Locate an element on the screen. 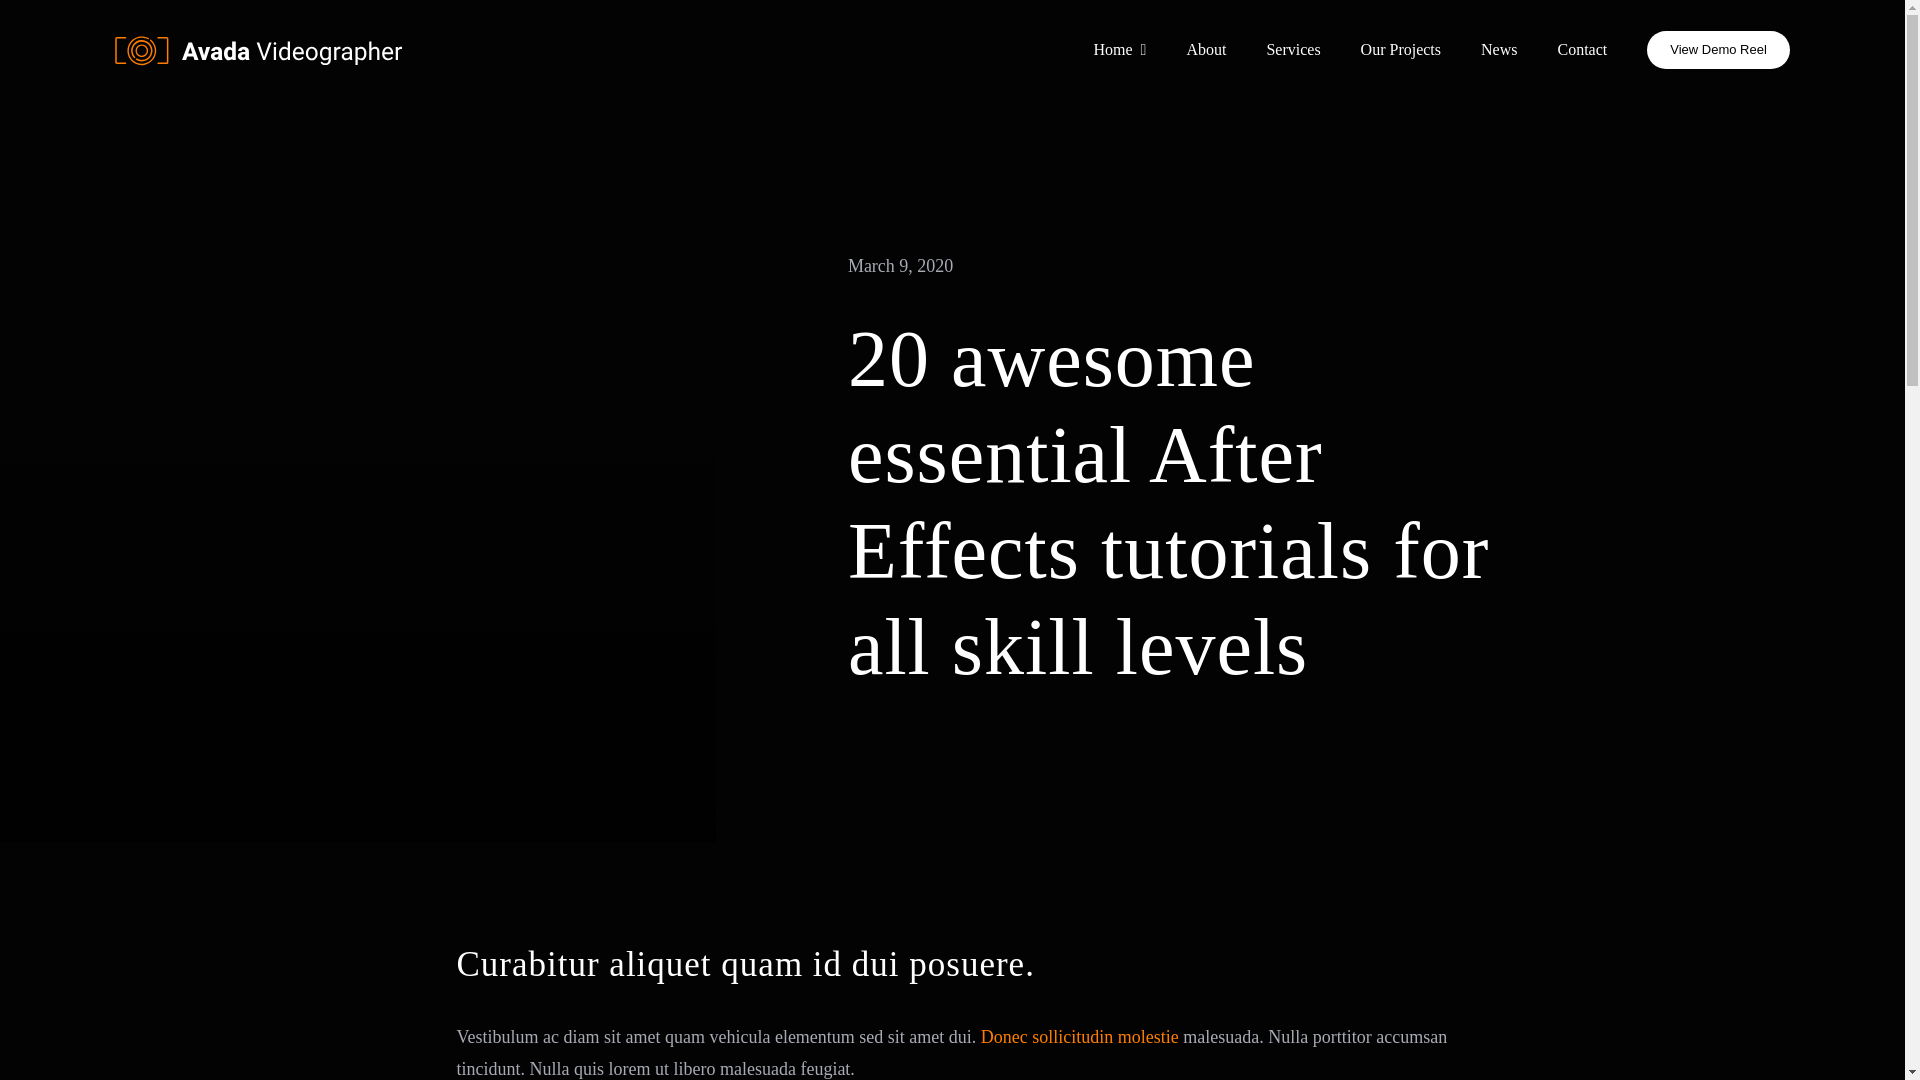  Our Projects is located at coordinates (1401, 50).